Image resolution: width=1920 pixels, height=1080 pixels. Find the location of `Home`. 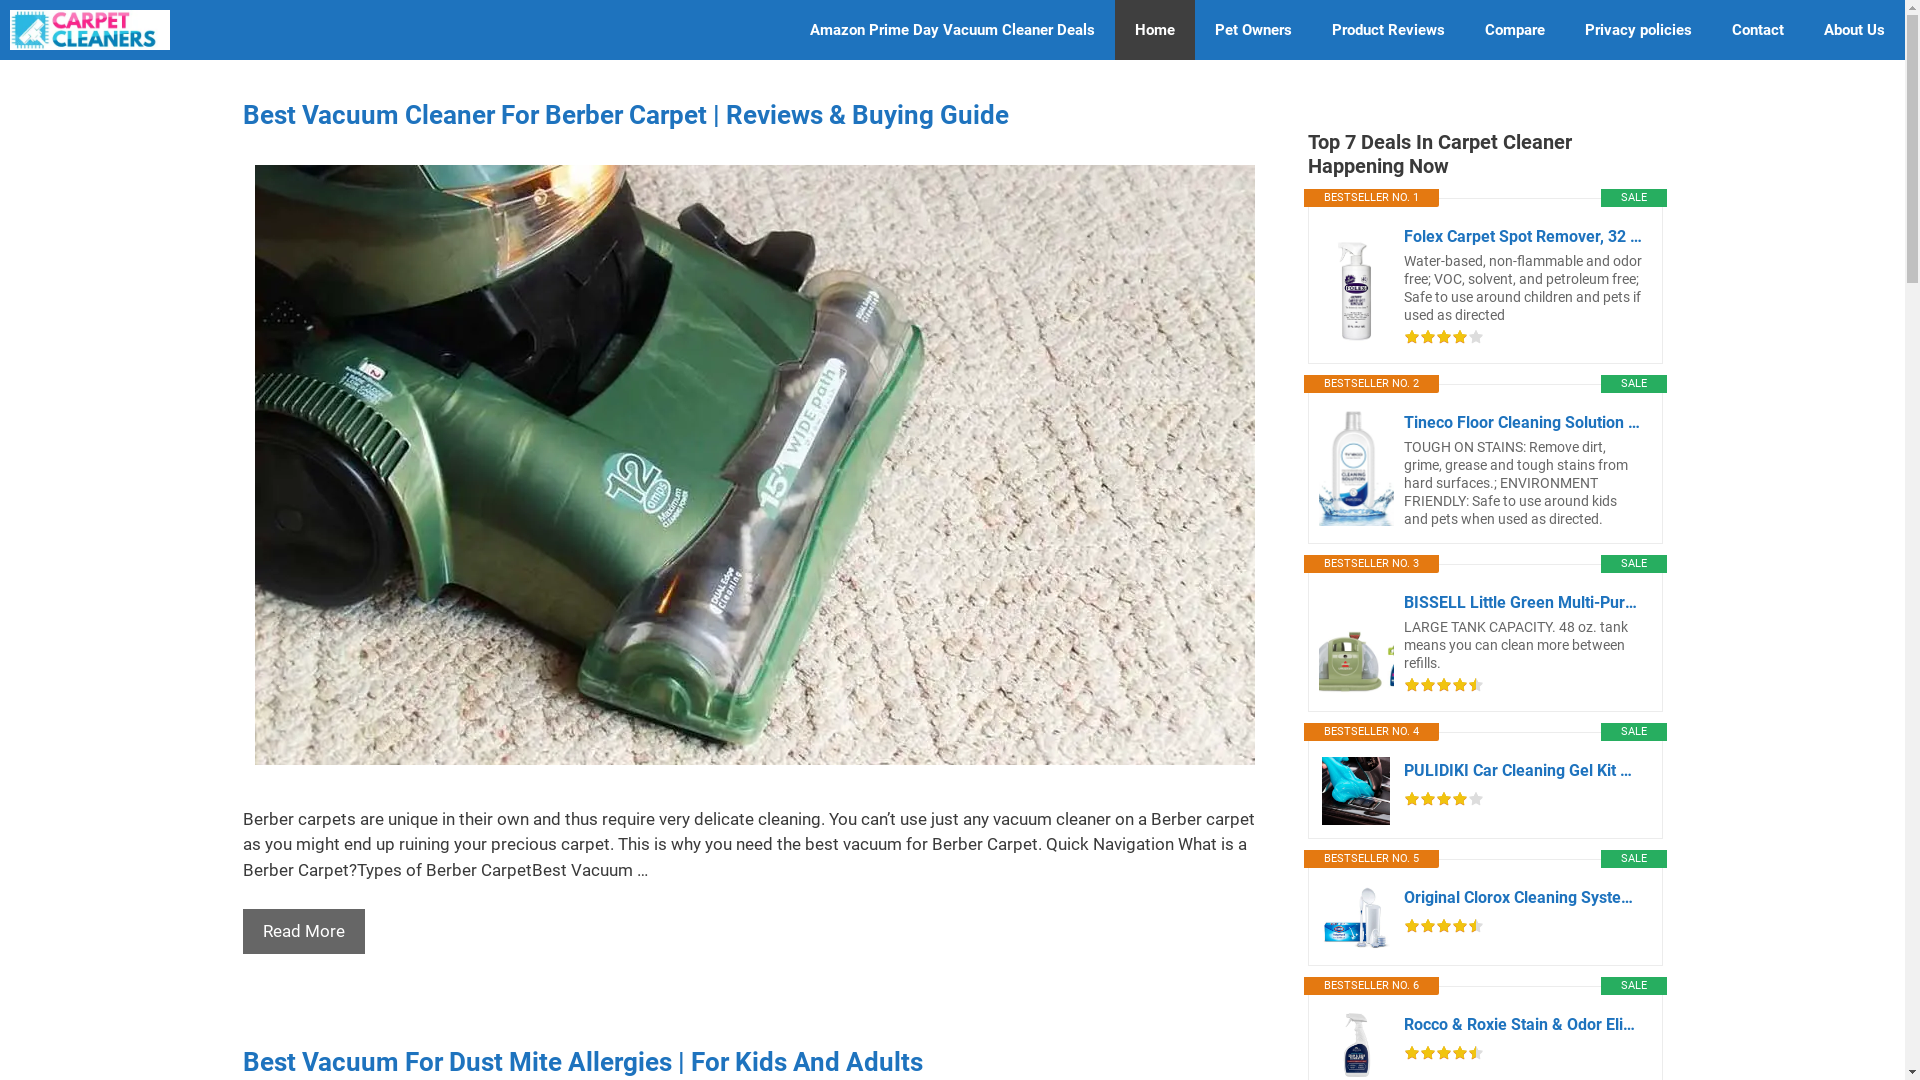

Home is located at coordinates (1155, 30).